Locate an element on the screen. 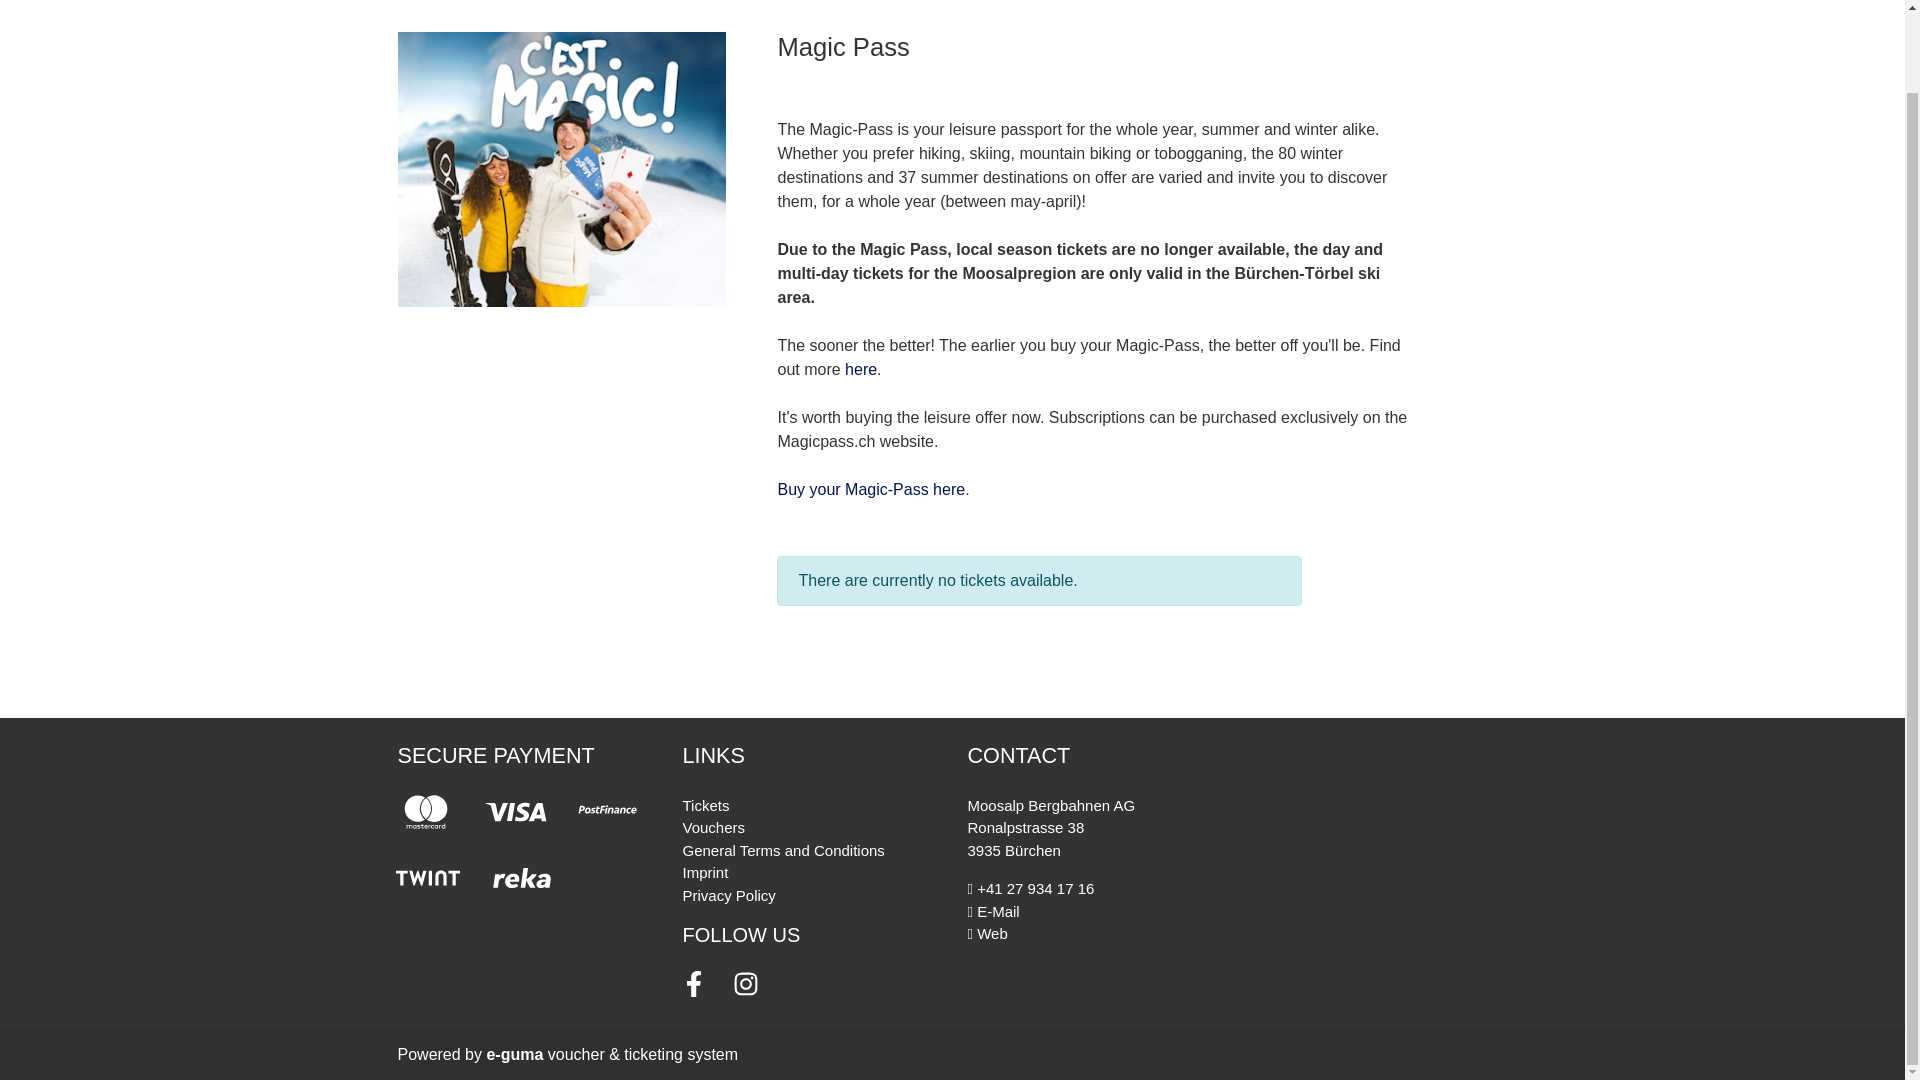  Buy your Magic-Pass here is located at coordinates (871, 488).